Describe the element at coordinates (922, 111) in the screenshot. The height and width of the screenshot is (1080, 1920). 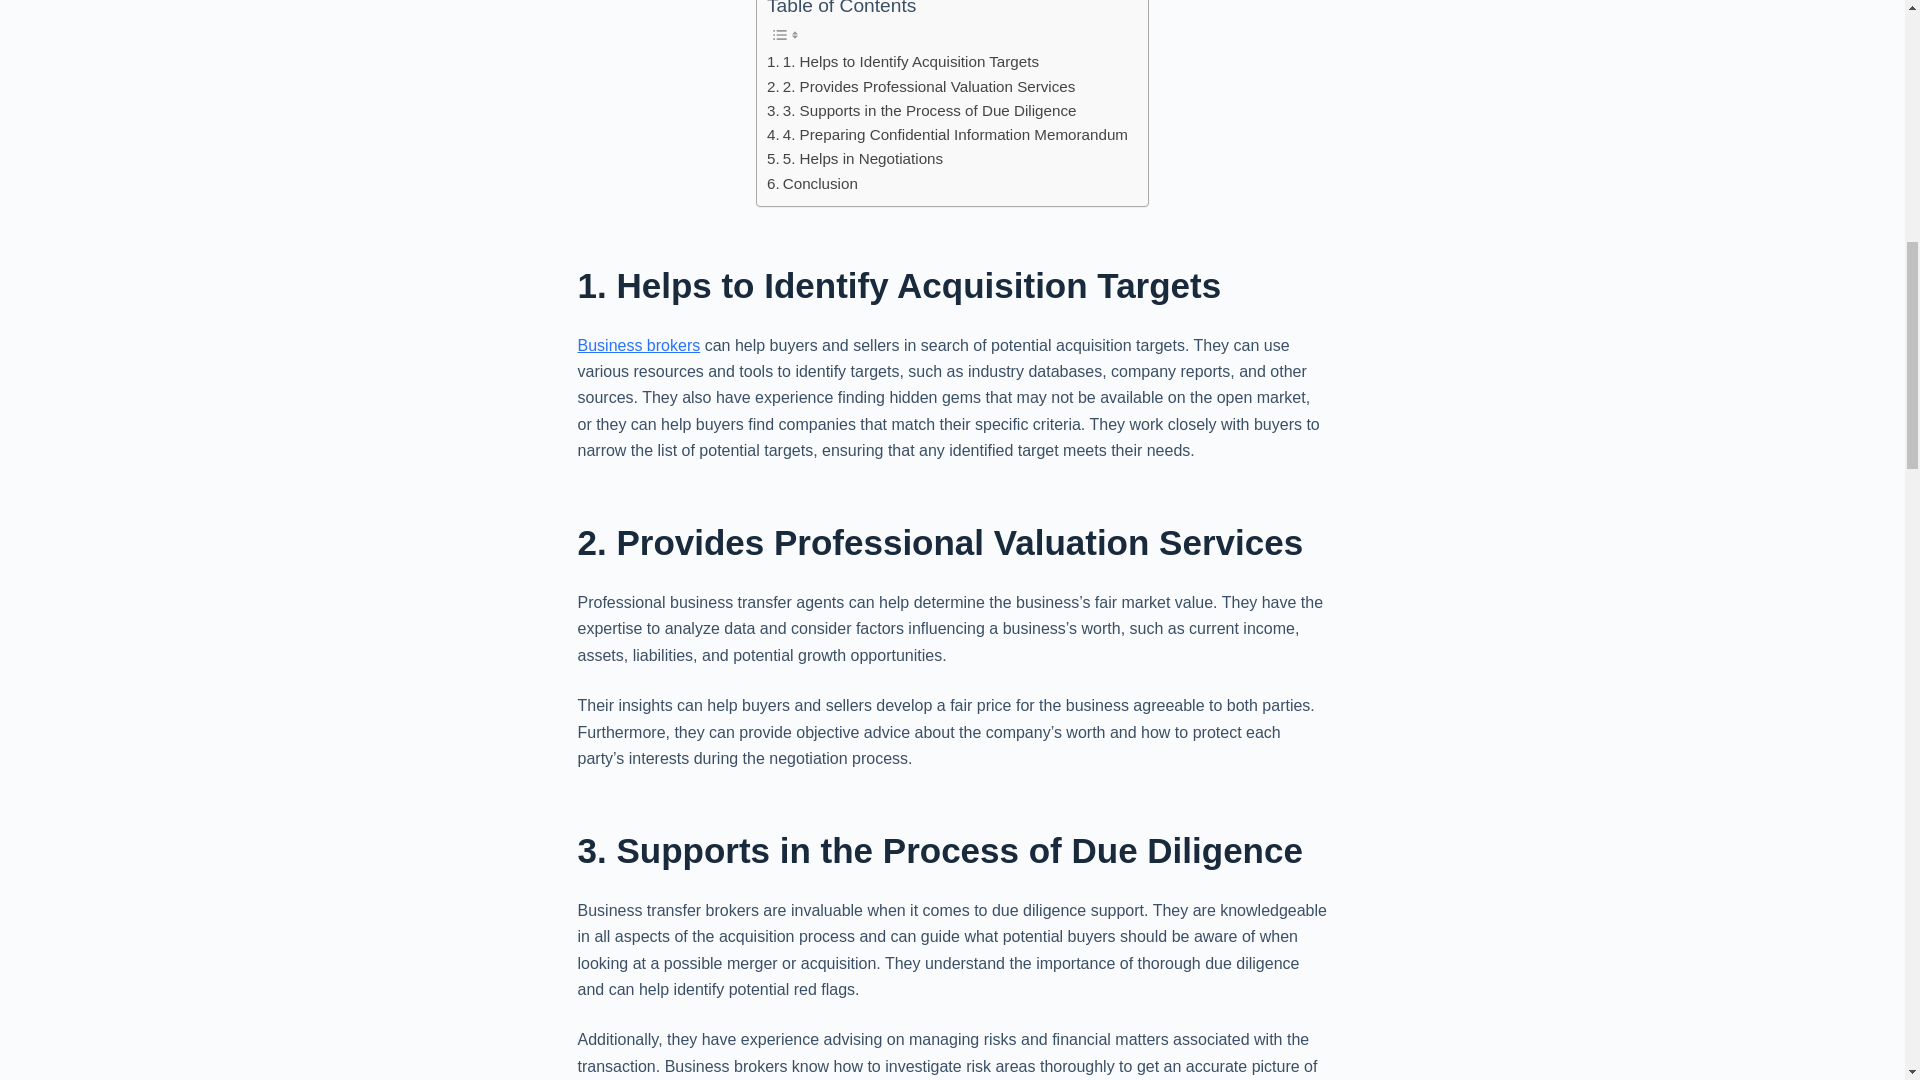
I see `3. Supports in the Process of Due Diligence` at that location.